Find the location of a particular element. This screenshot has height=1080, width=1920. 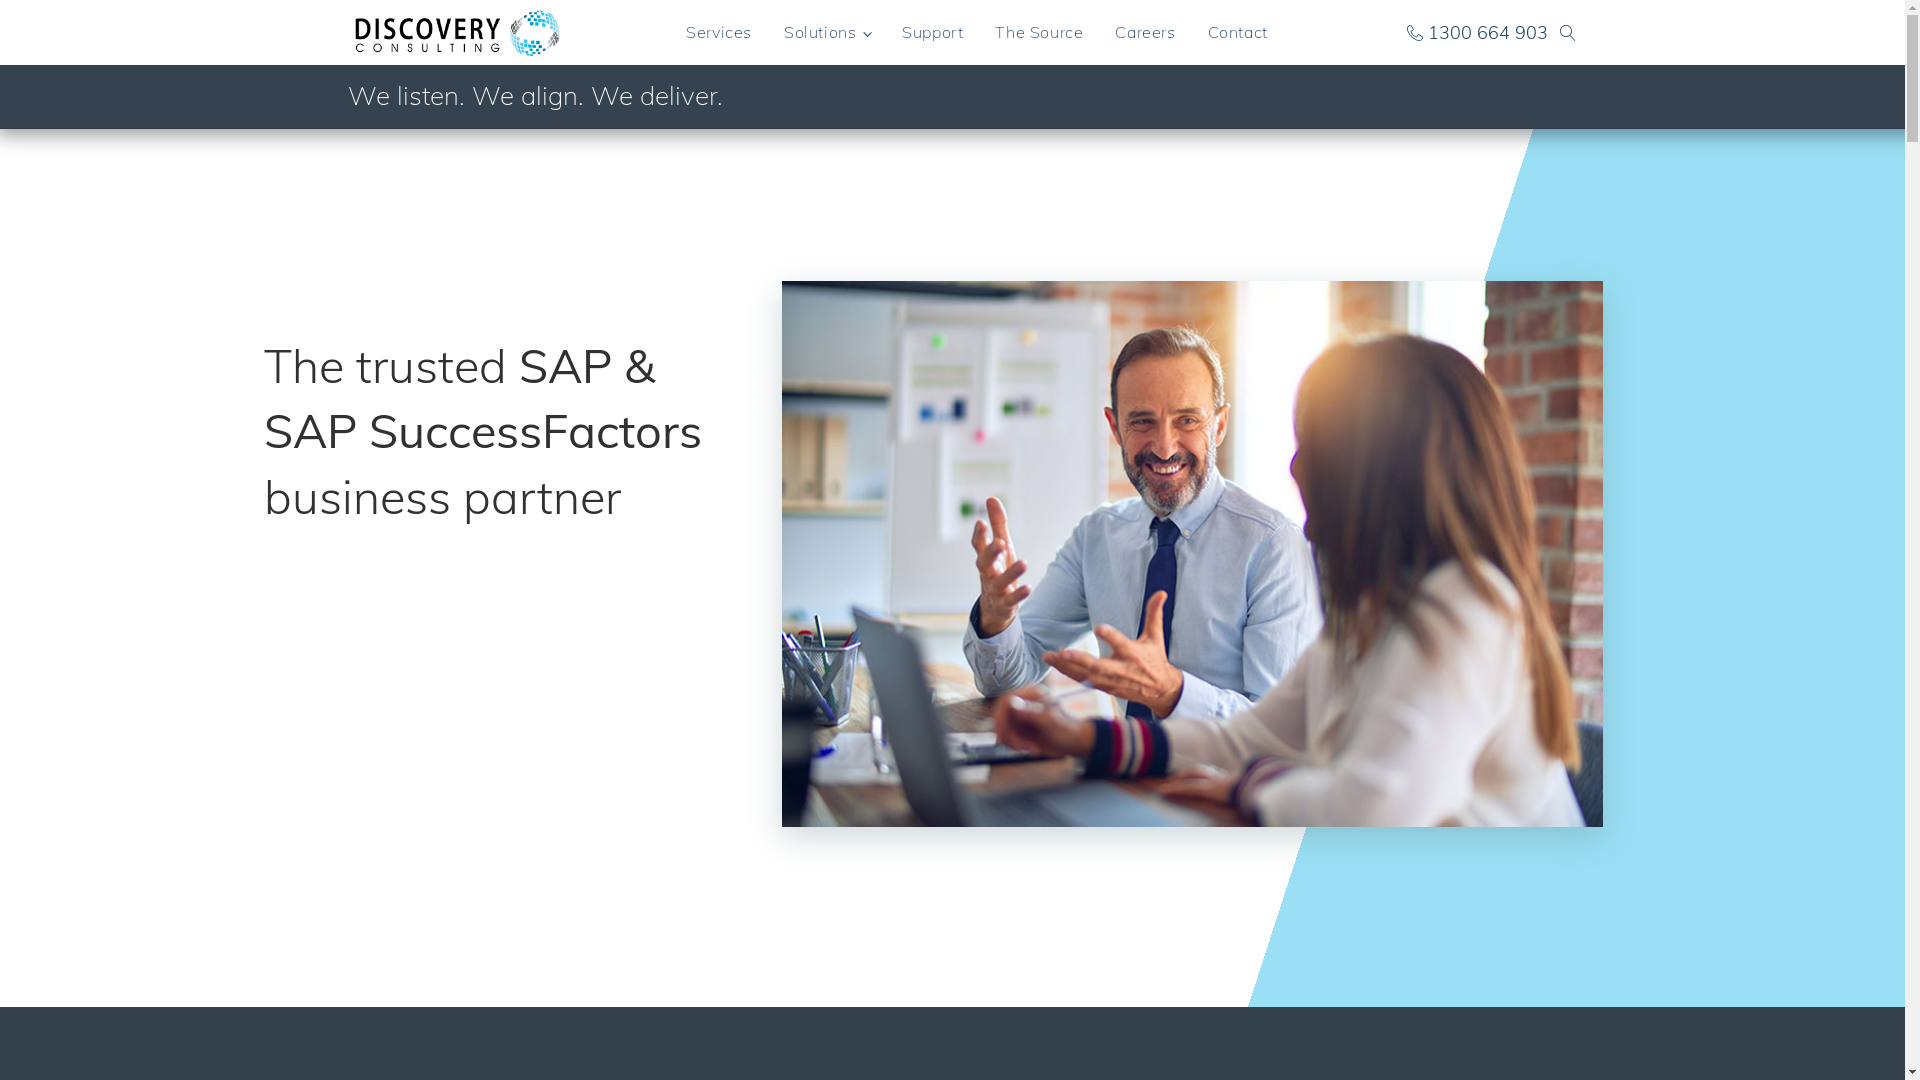

Careers is located at coordinates (1145, 32).